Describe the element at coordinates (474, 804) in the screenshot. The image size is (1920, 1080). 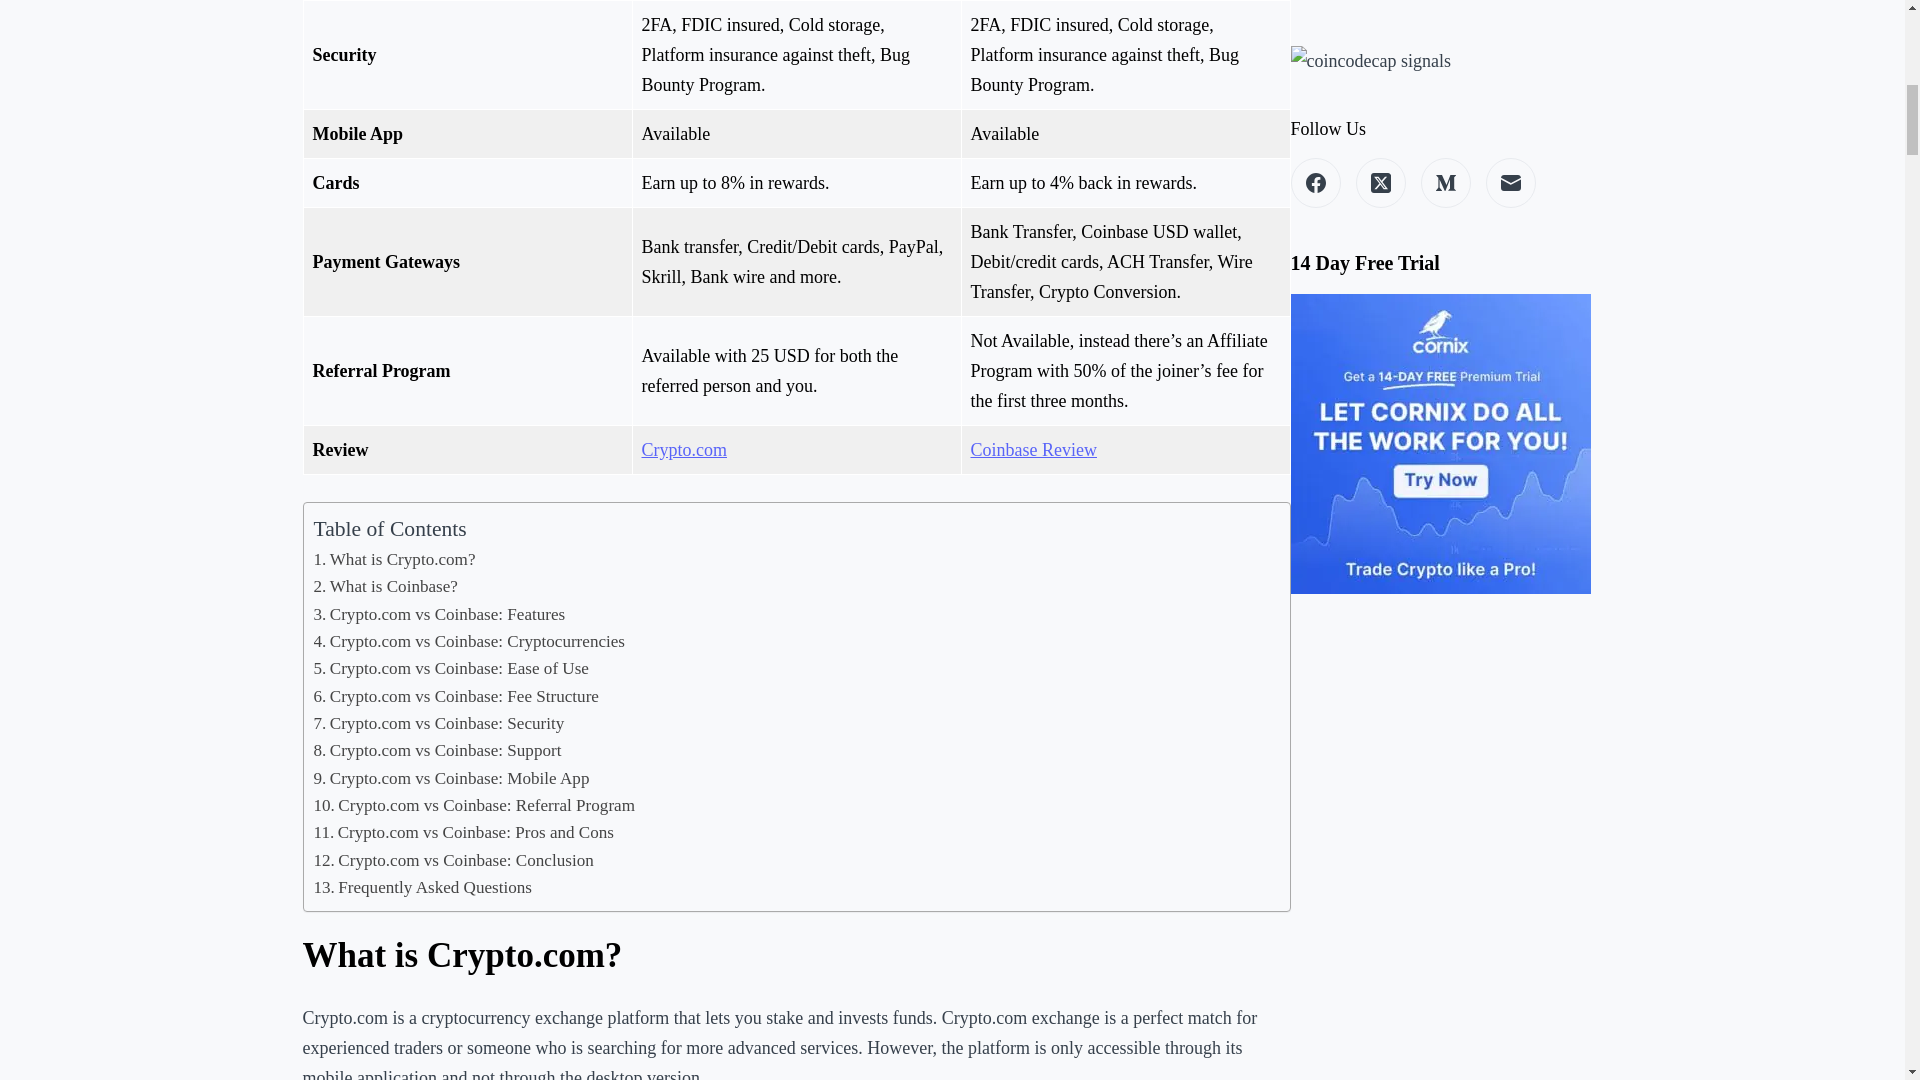
I see `Crypto.com vs Coinbase: Referral Program` at that location.